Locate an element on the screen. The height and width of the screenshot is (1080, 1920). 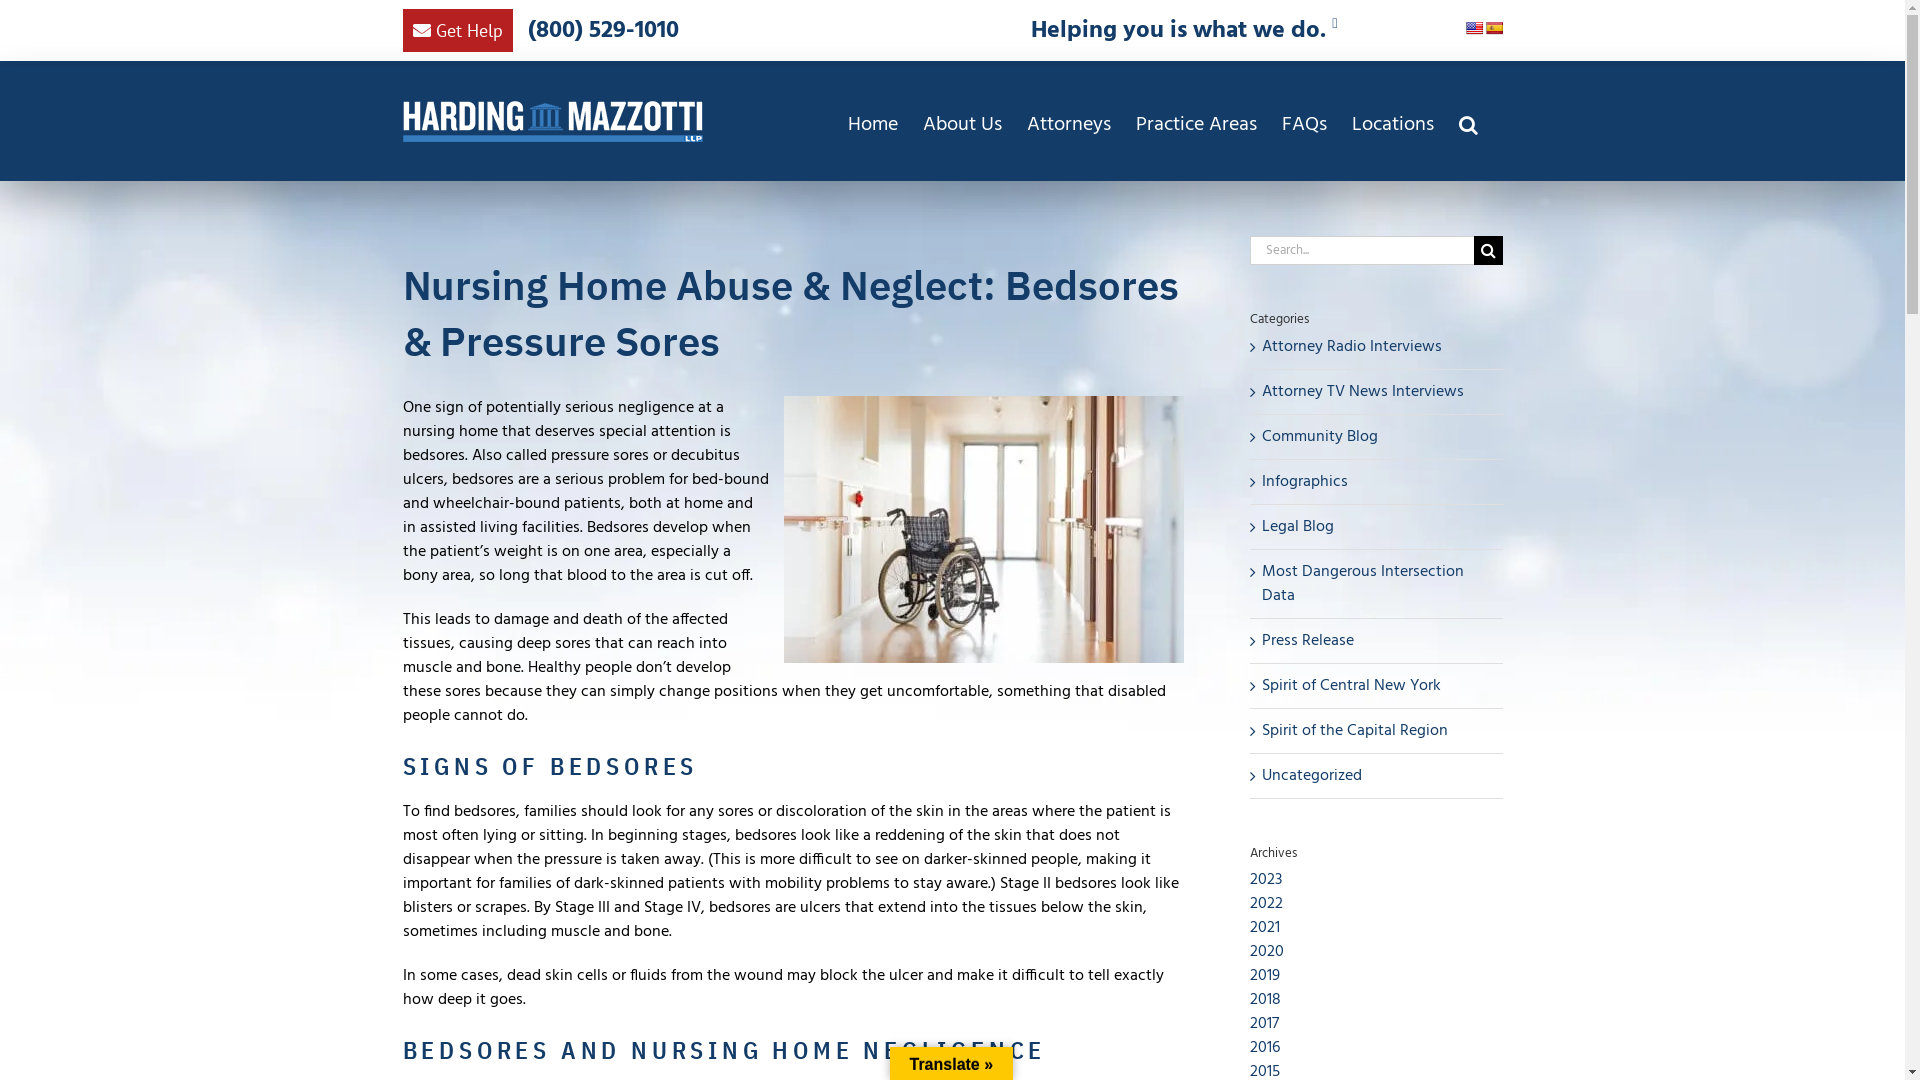
Most Dangerous Intersection Data is located at coordinates (1378, 584).